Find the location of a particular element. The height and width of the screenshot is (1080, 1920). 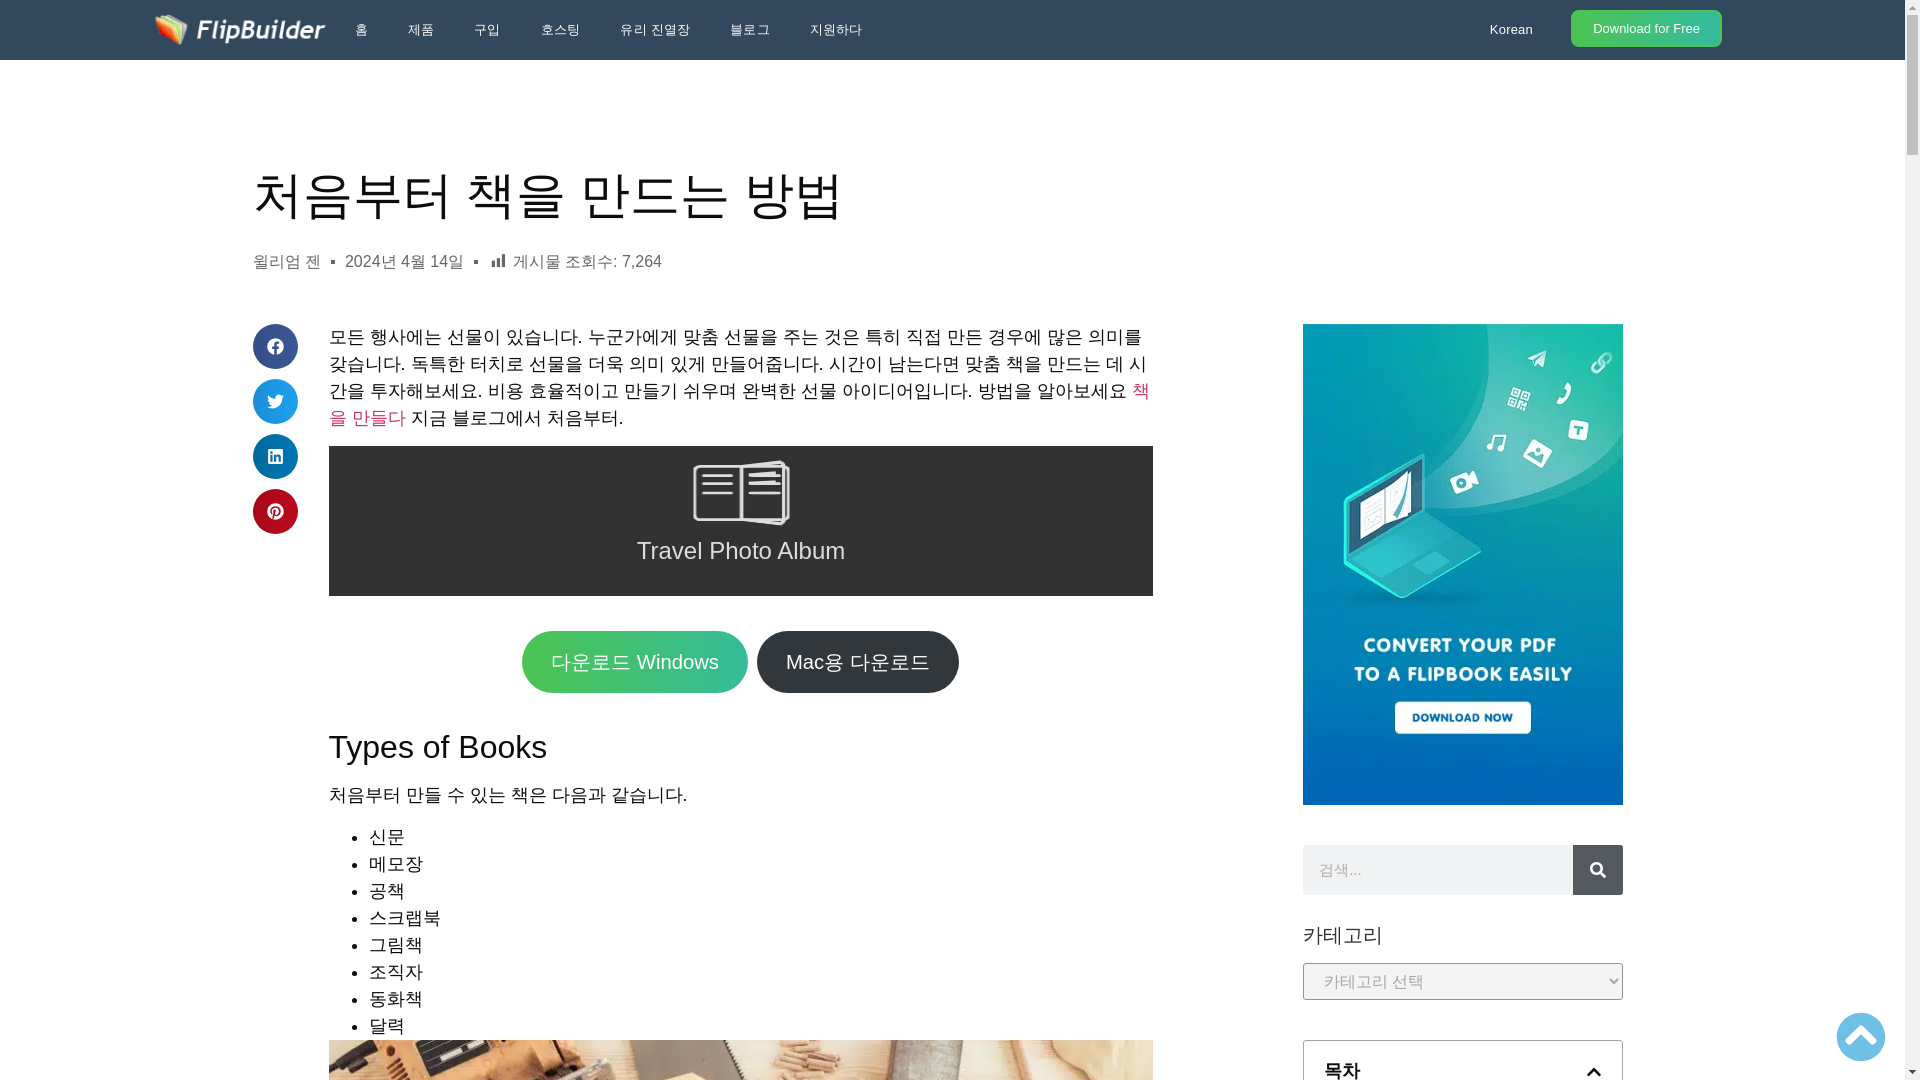

Korean is located at coordinates (1510, 29).